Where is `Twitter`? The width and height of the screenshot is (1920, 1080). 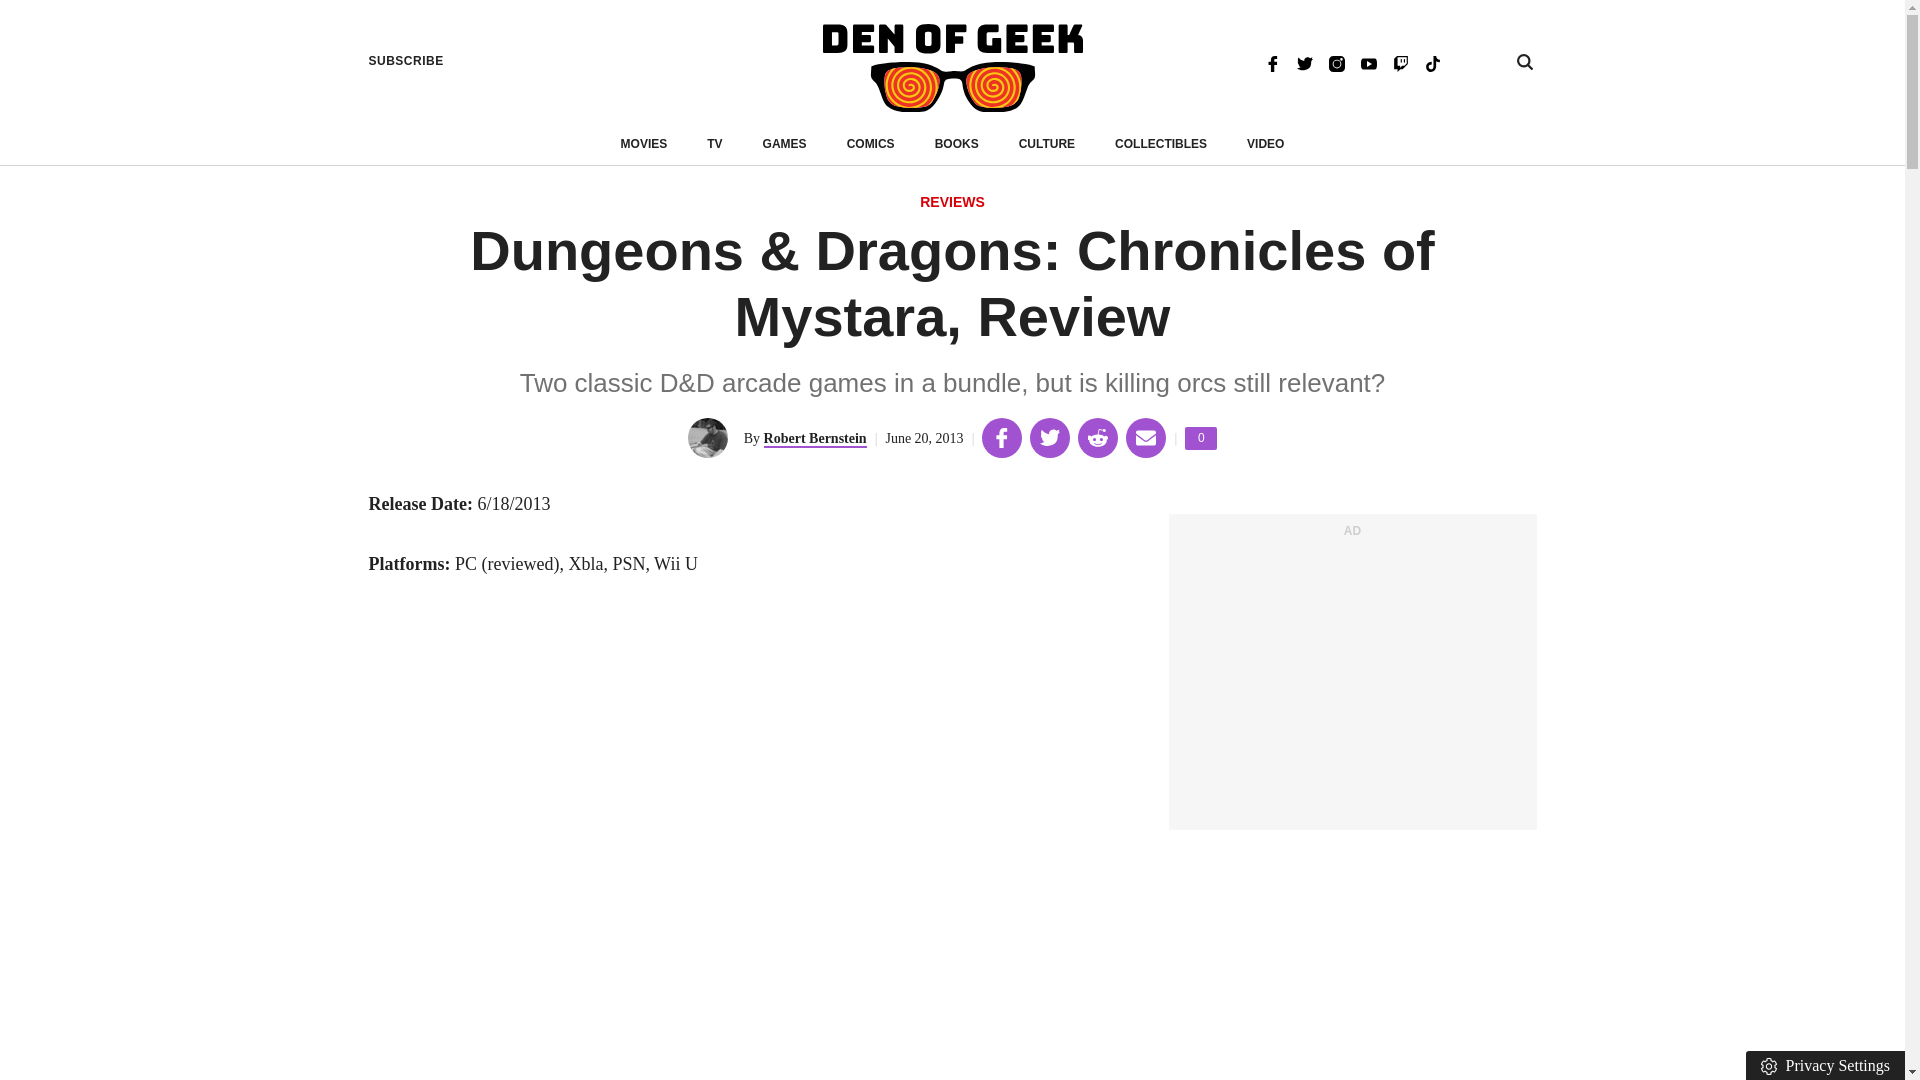 Twitter is located at coordinates (1304, 62).